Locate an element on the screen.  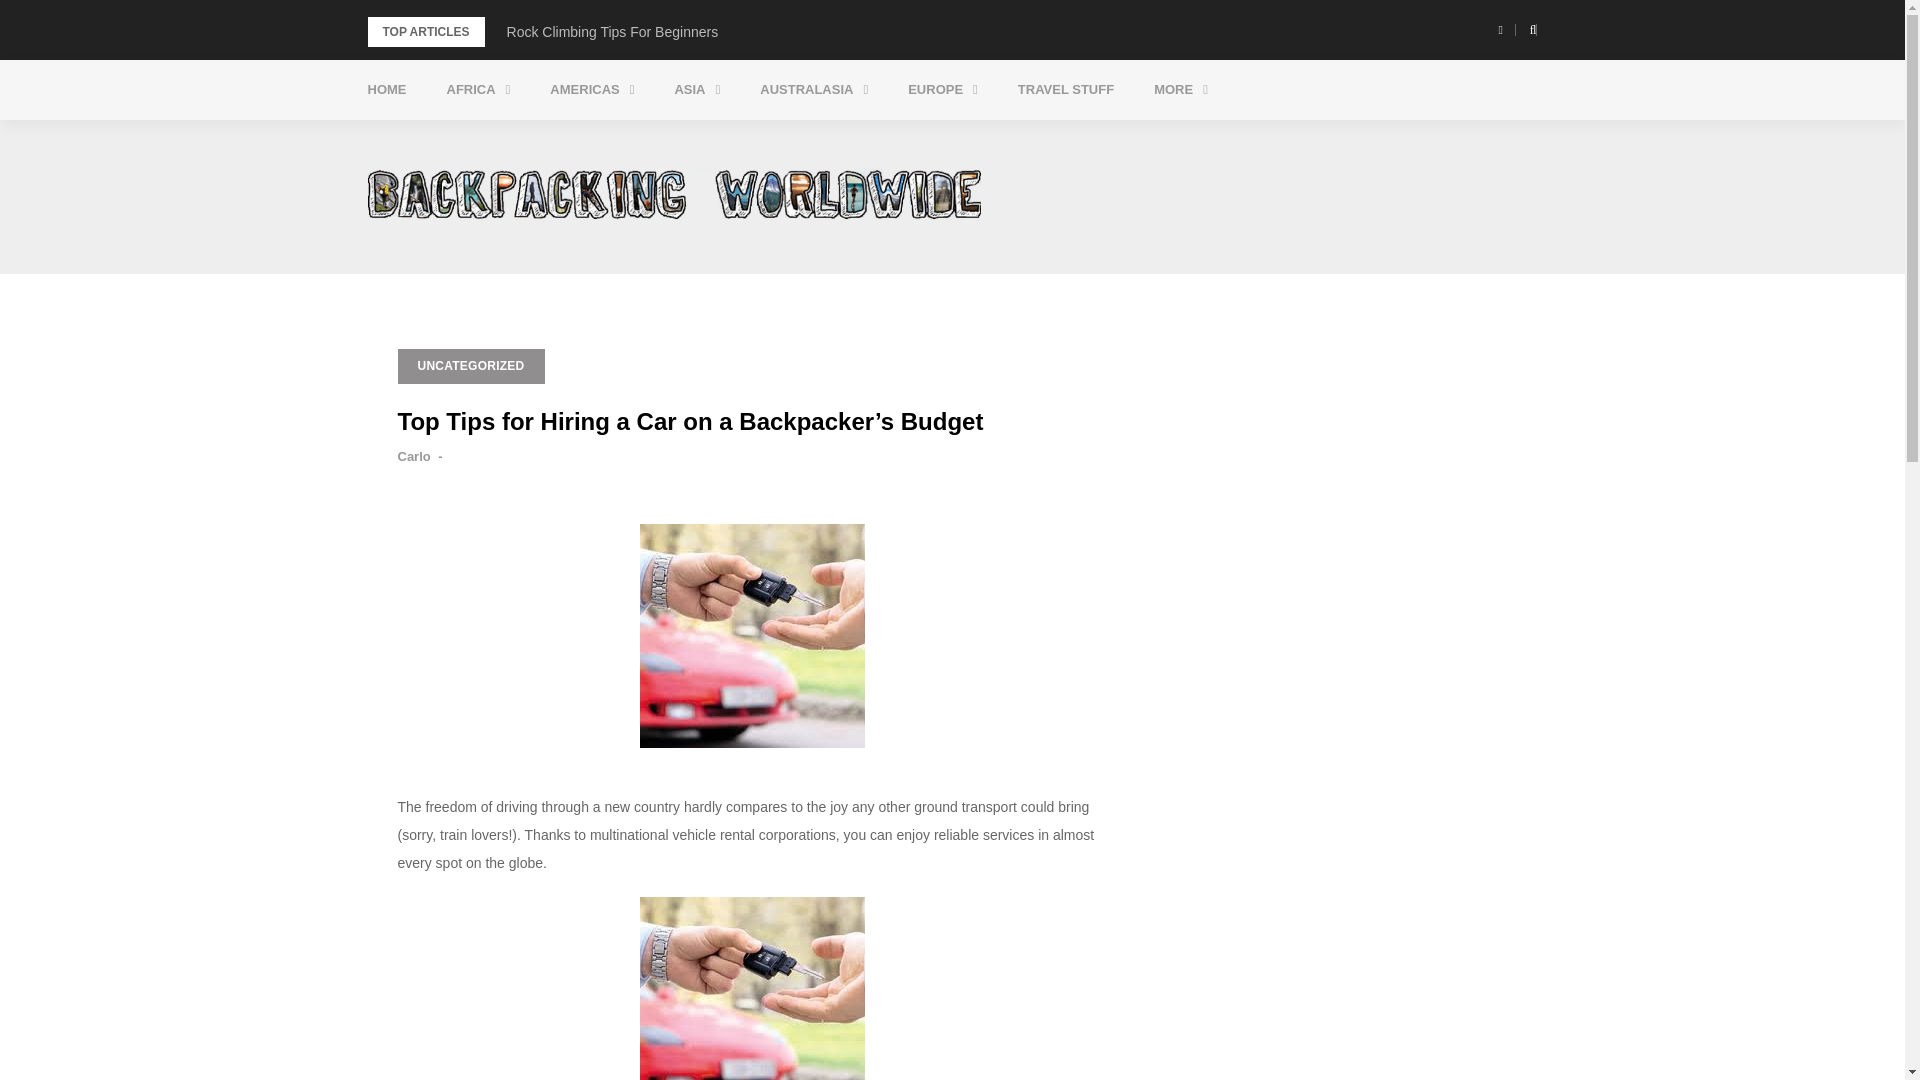
Middle East is located at coordinates (788, 139).